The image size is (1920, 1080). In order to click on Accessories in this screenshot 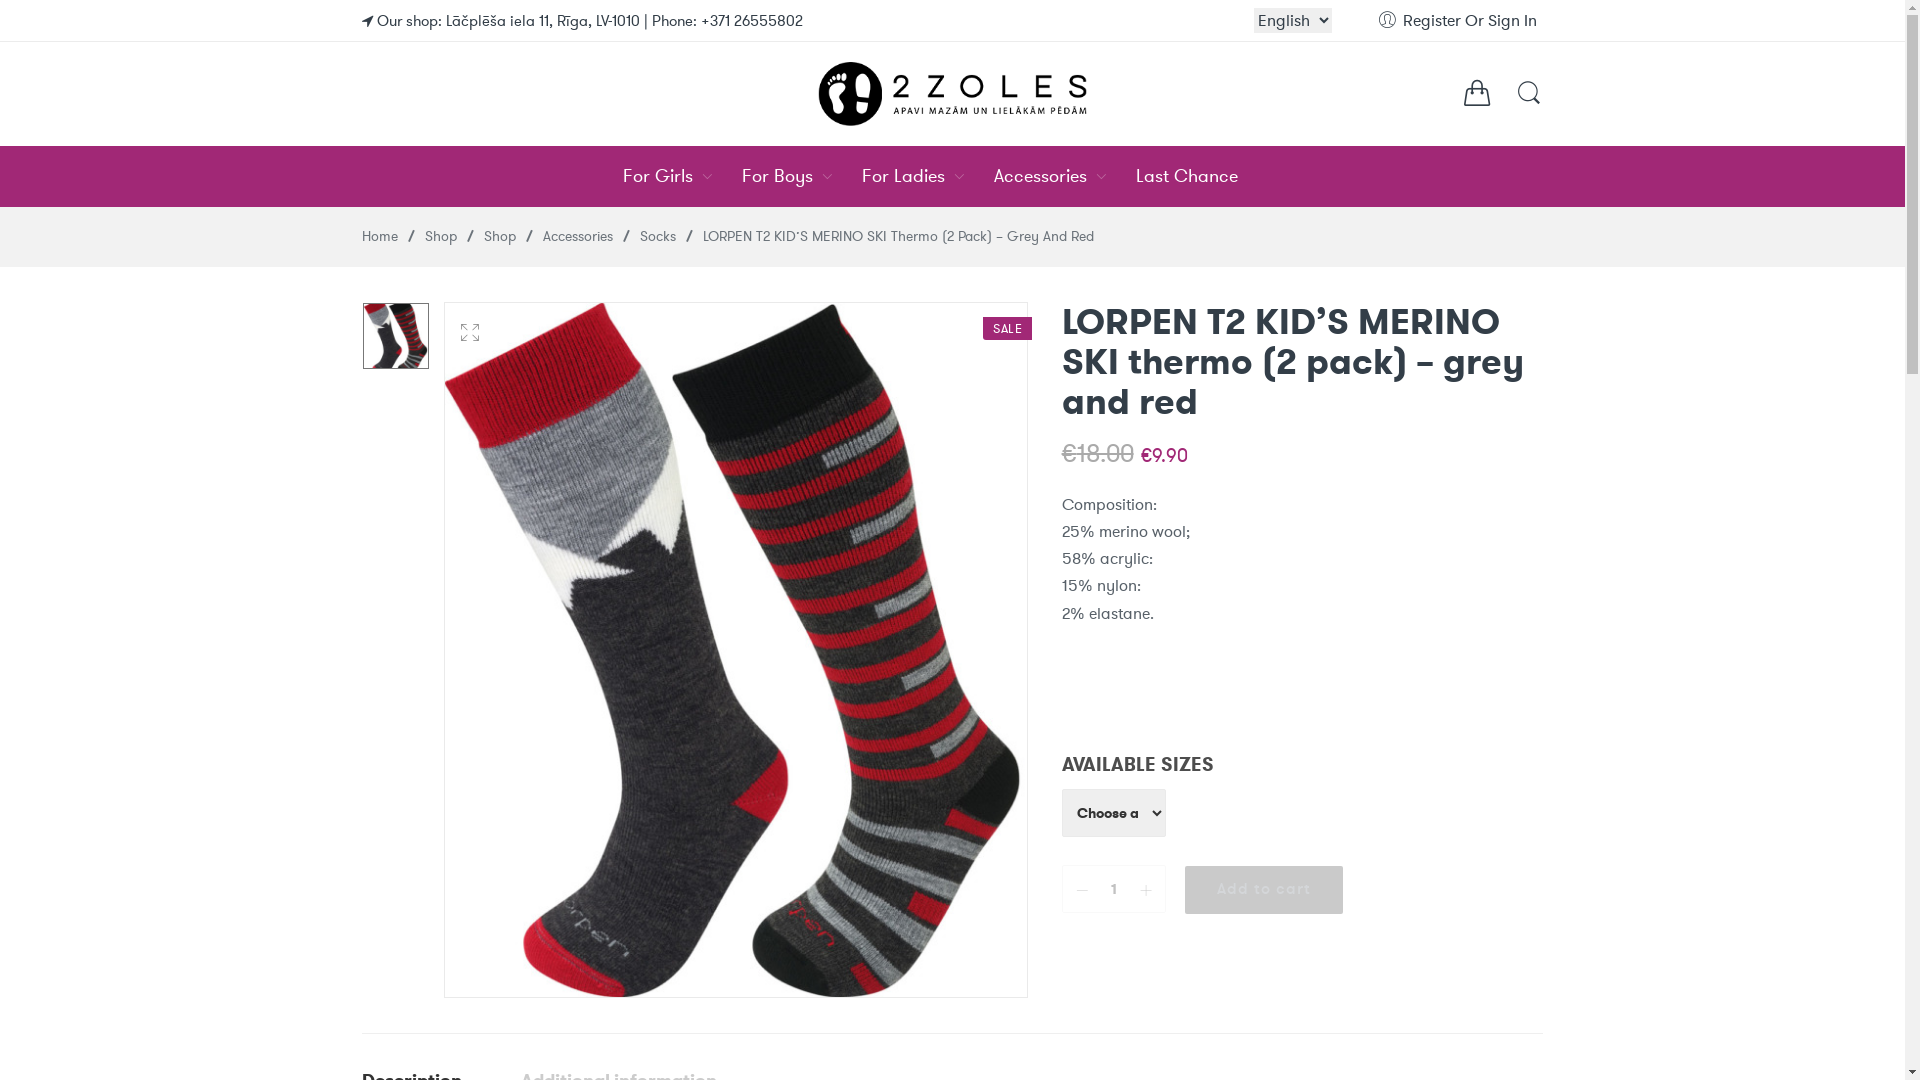, I will do `click(578, 236)`.